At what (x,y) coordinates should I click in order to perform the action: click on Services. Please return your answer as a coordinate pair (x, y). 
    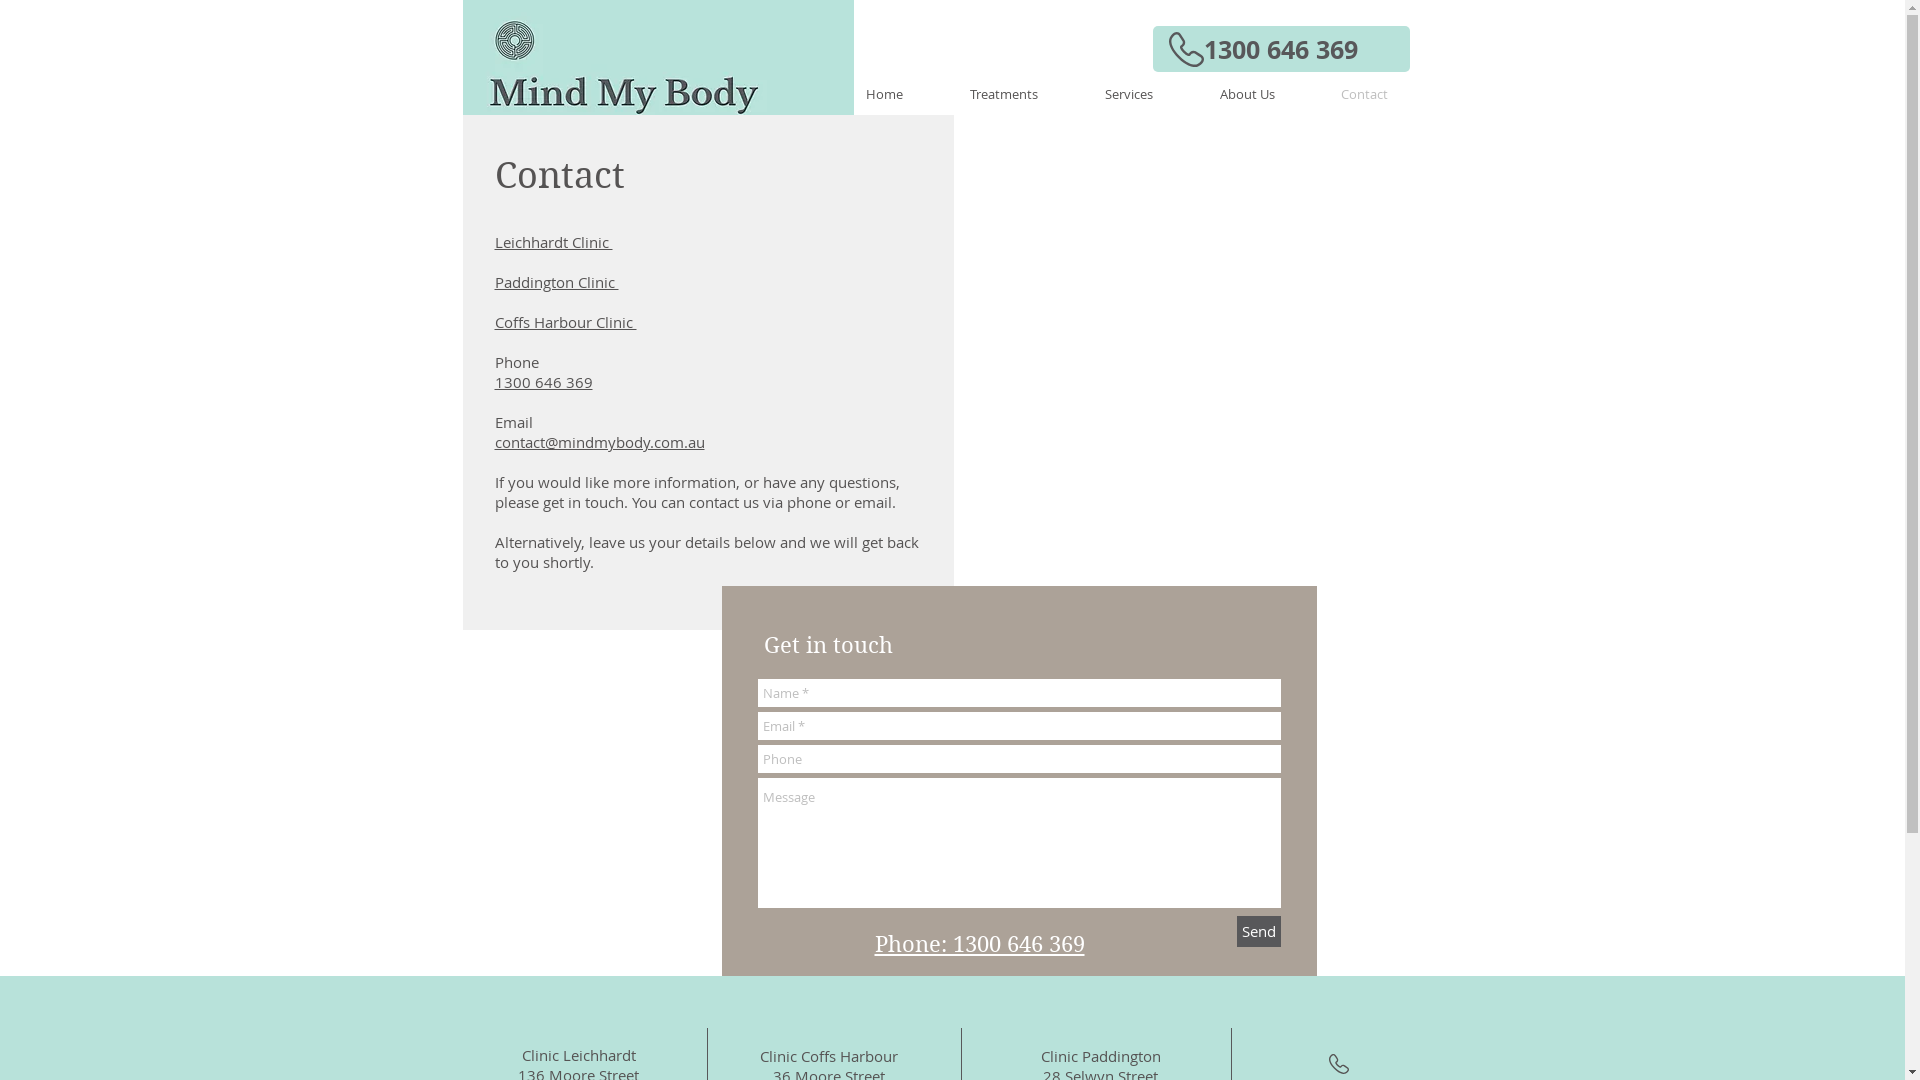
    Looking at the image, I should click on (1148, 94).